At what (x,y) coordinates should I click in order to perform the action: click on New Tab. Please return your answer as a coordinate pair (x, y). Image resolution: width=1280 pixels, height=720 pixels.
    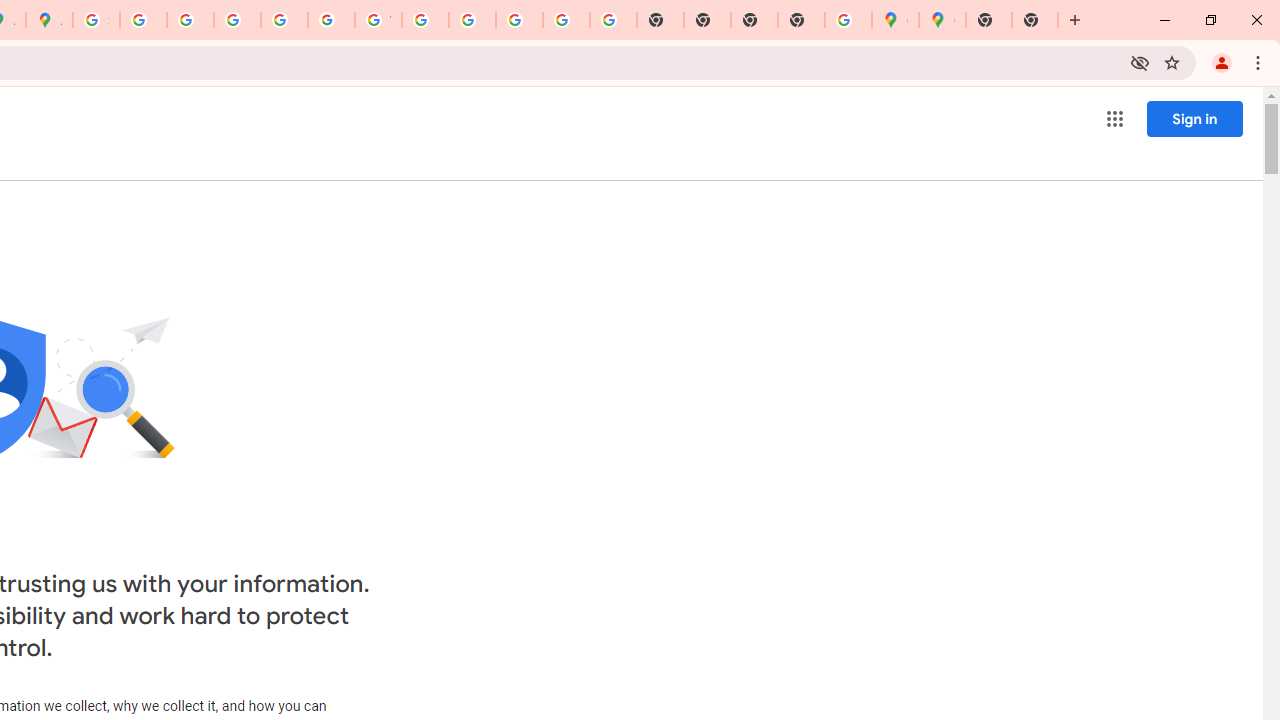
    Looking at the image, I should click on (989, 20).